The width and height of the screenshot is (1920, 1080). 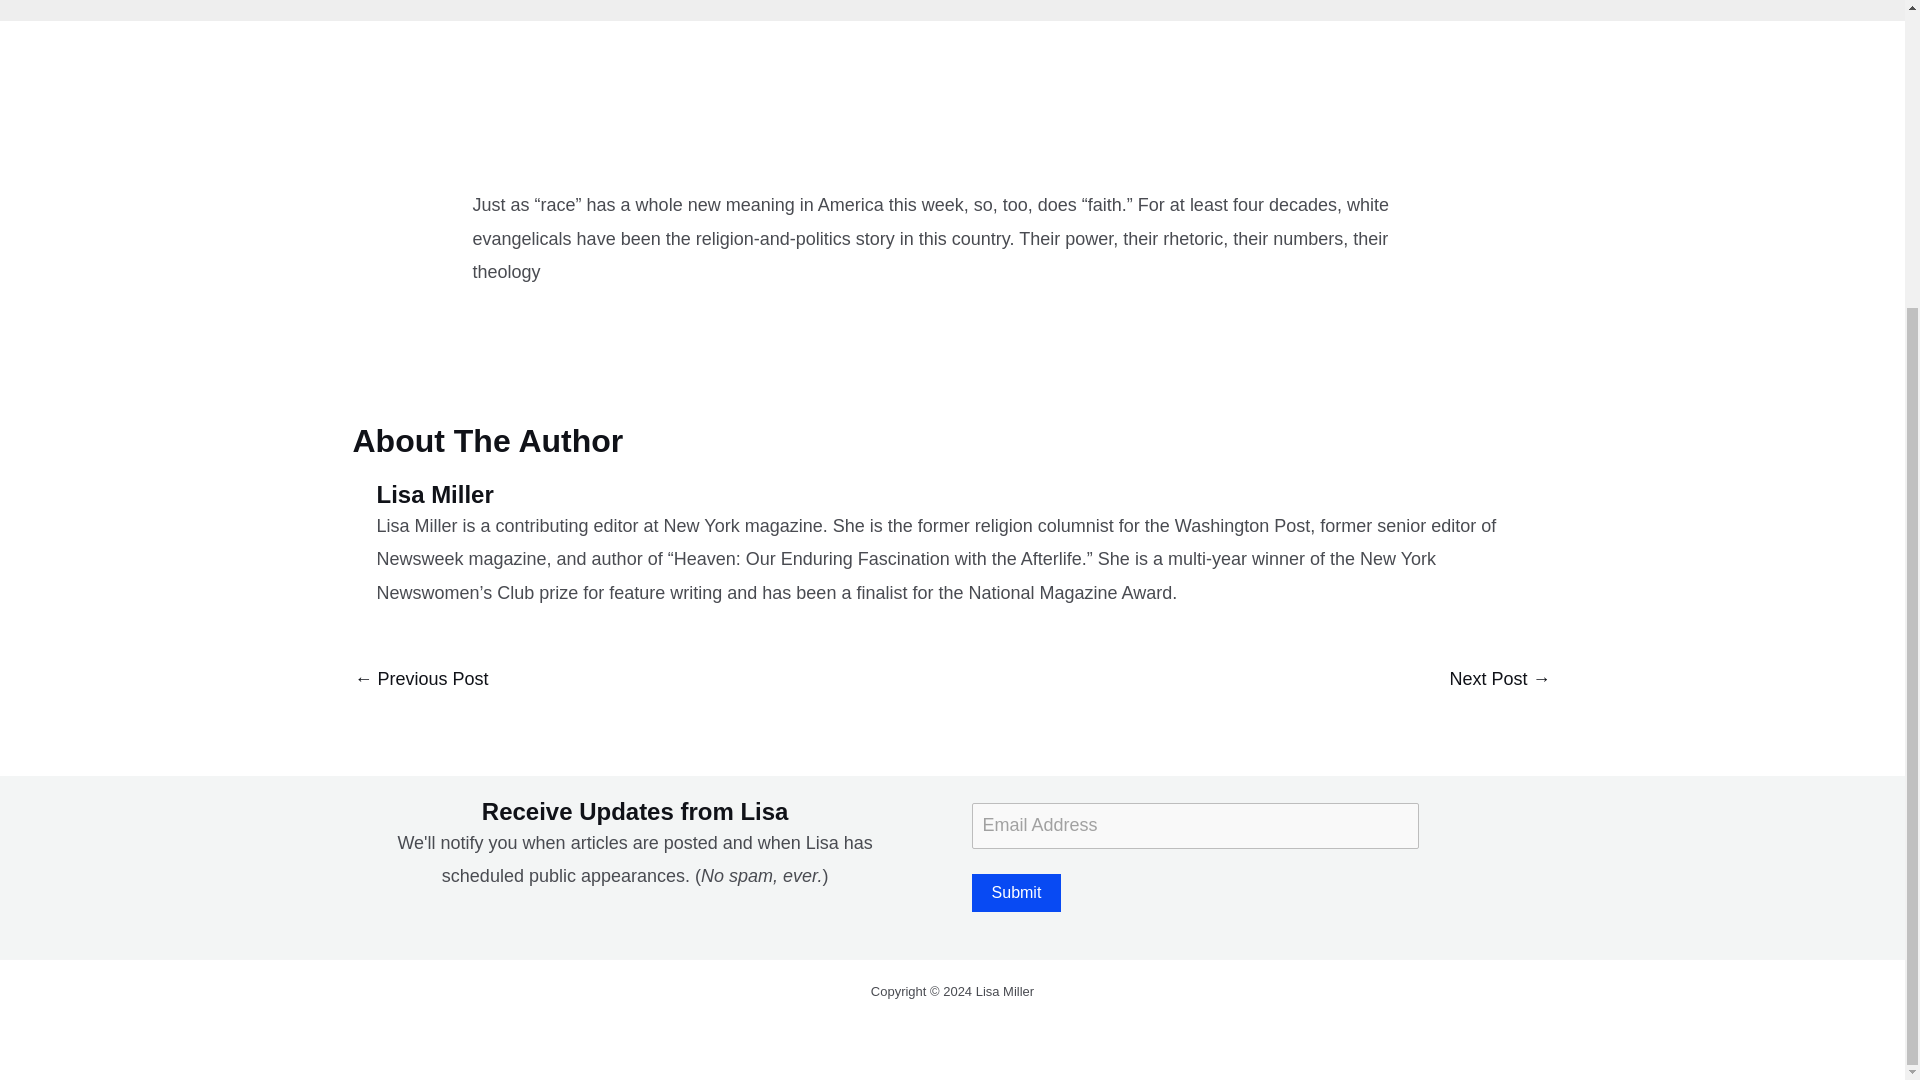 I want to click on Submit, so click(x=1016, y=892).